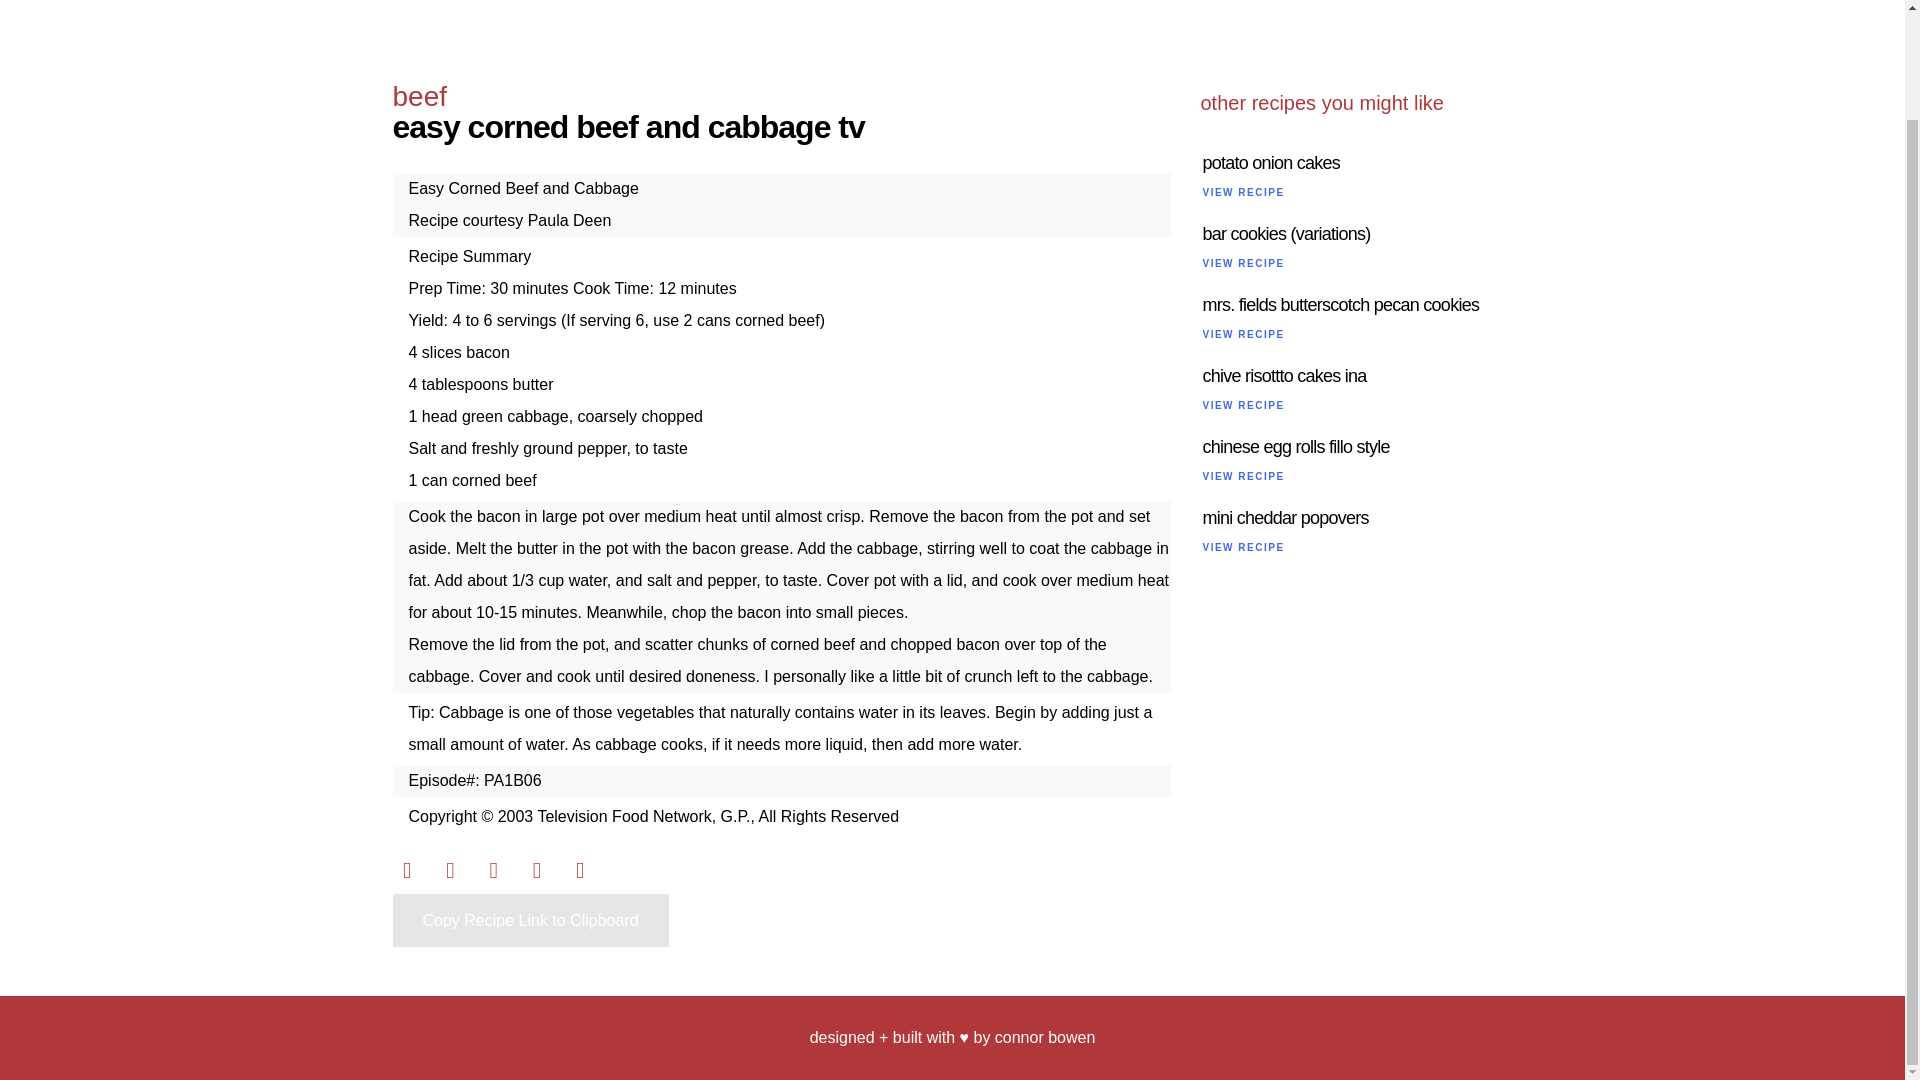  I want to click on VIEW RECIPE, so click(1242, 405).